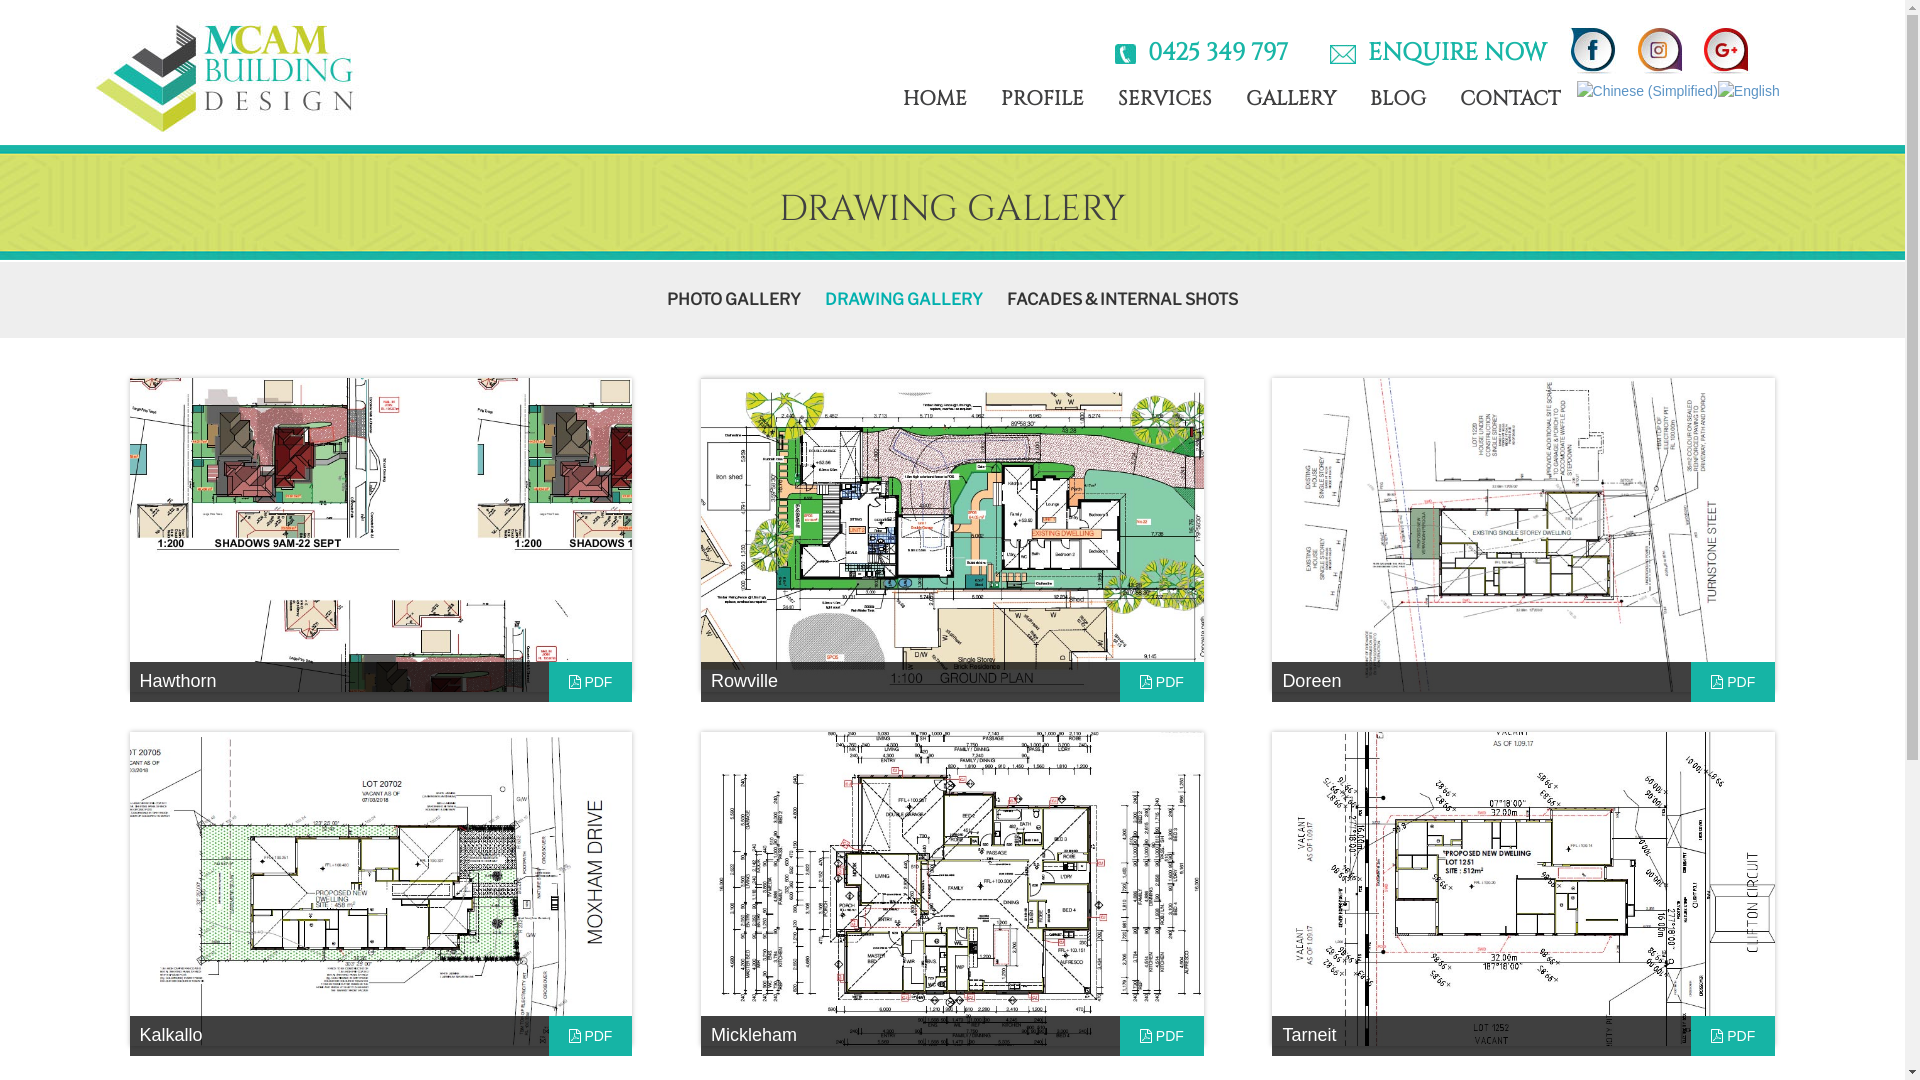 The width and height of the screenshot is (1920, 1080). What do you see at coordinates (590, 682) in the screenshot?
I see `PDF` at bounding box center [590, 682].